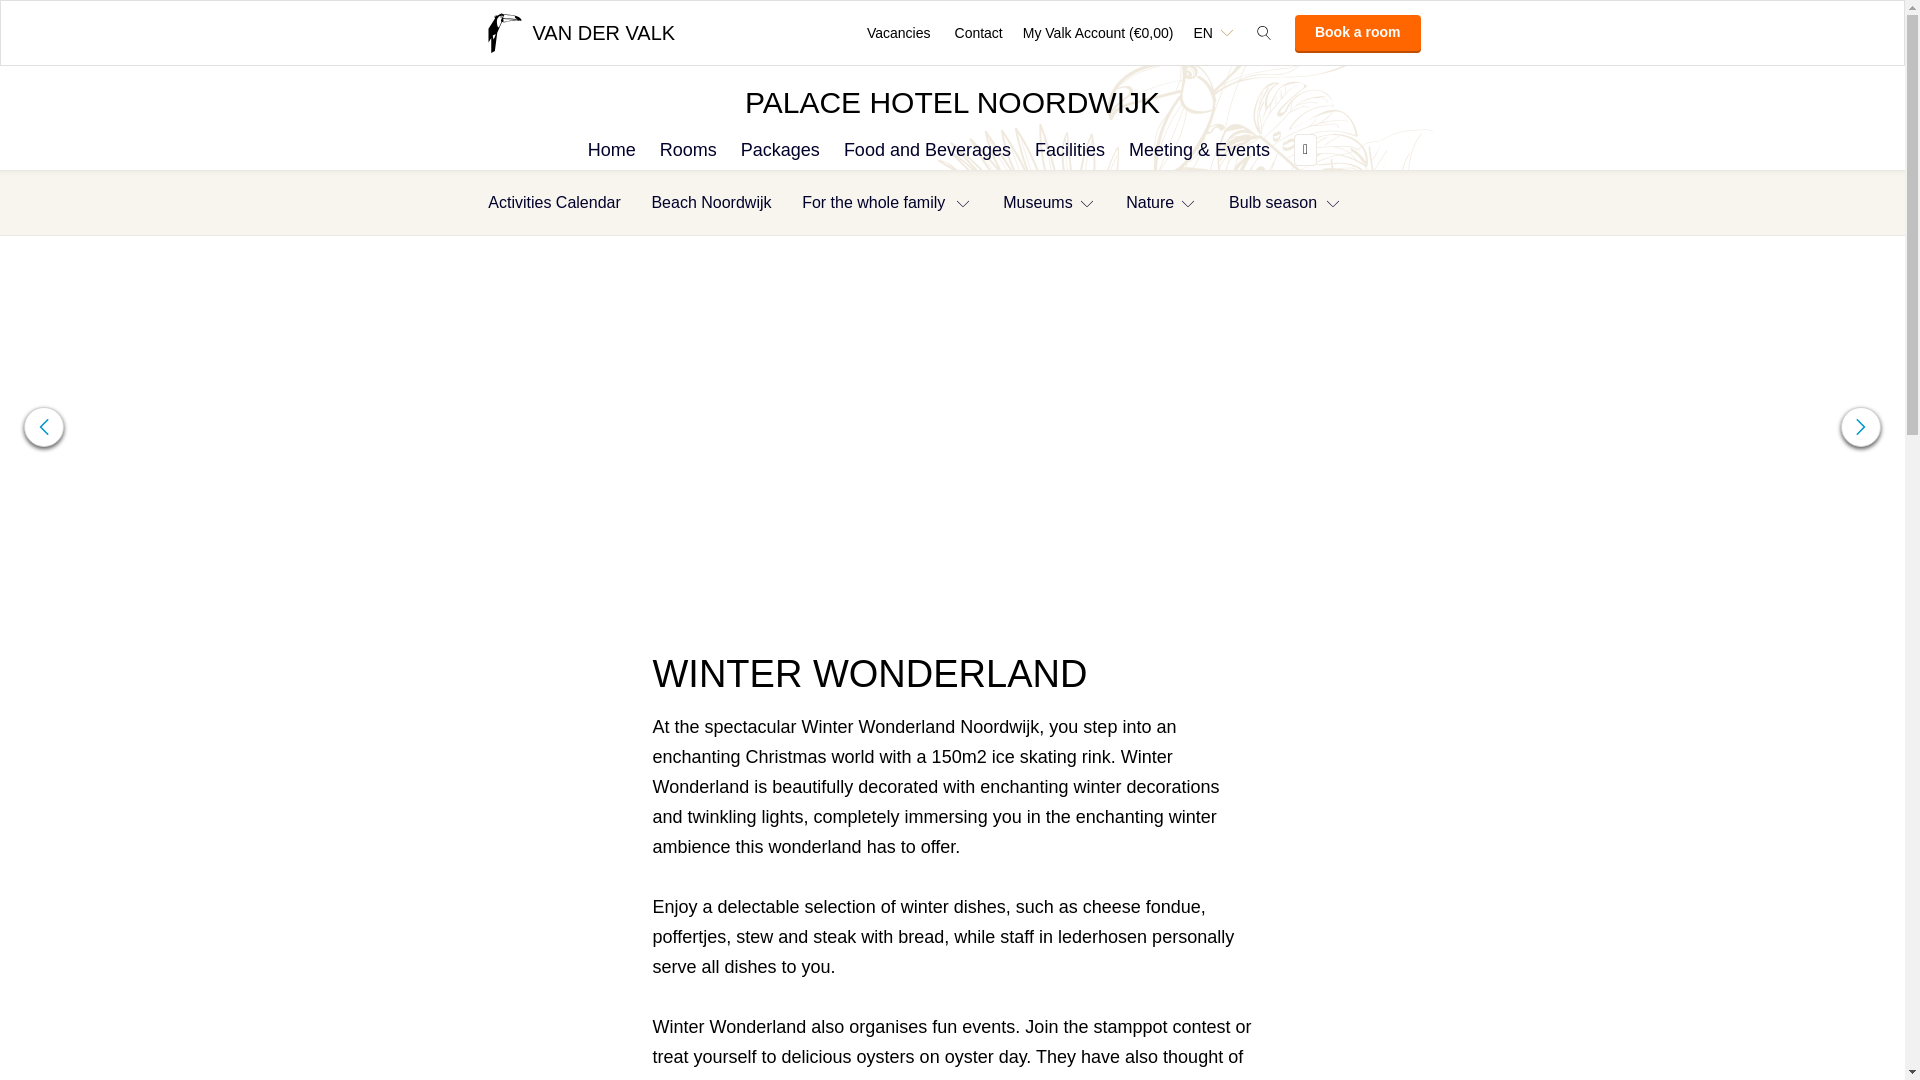 The width and height of the screenshot is (1920, 1080). I want to click on Contact, so click(978, 32).